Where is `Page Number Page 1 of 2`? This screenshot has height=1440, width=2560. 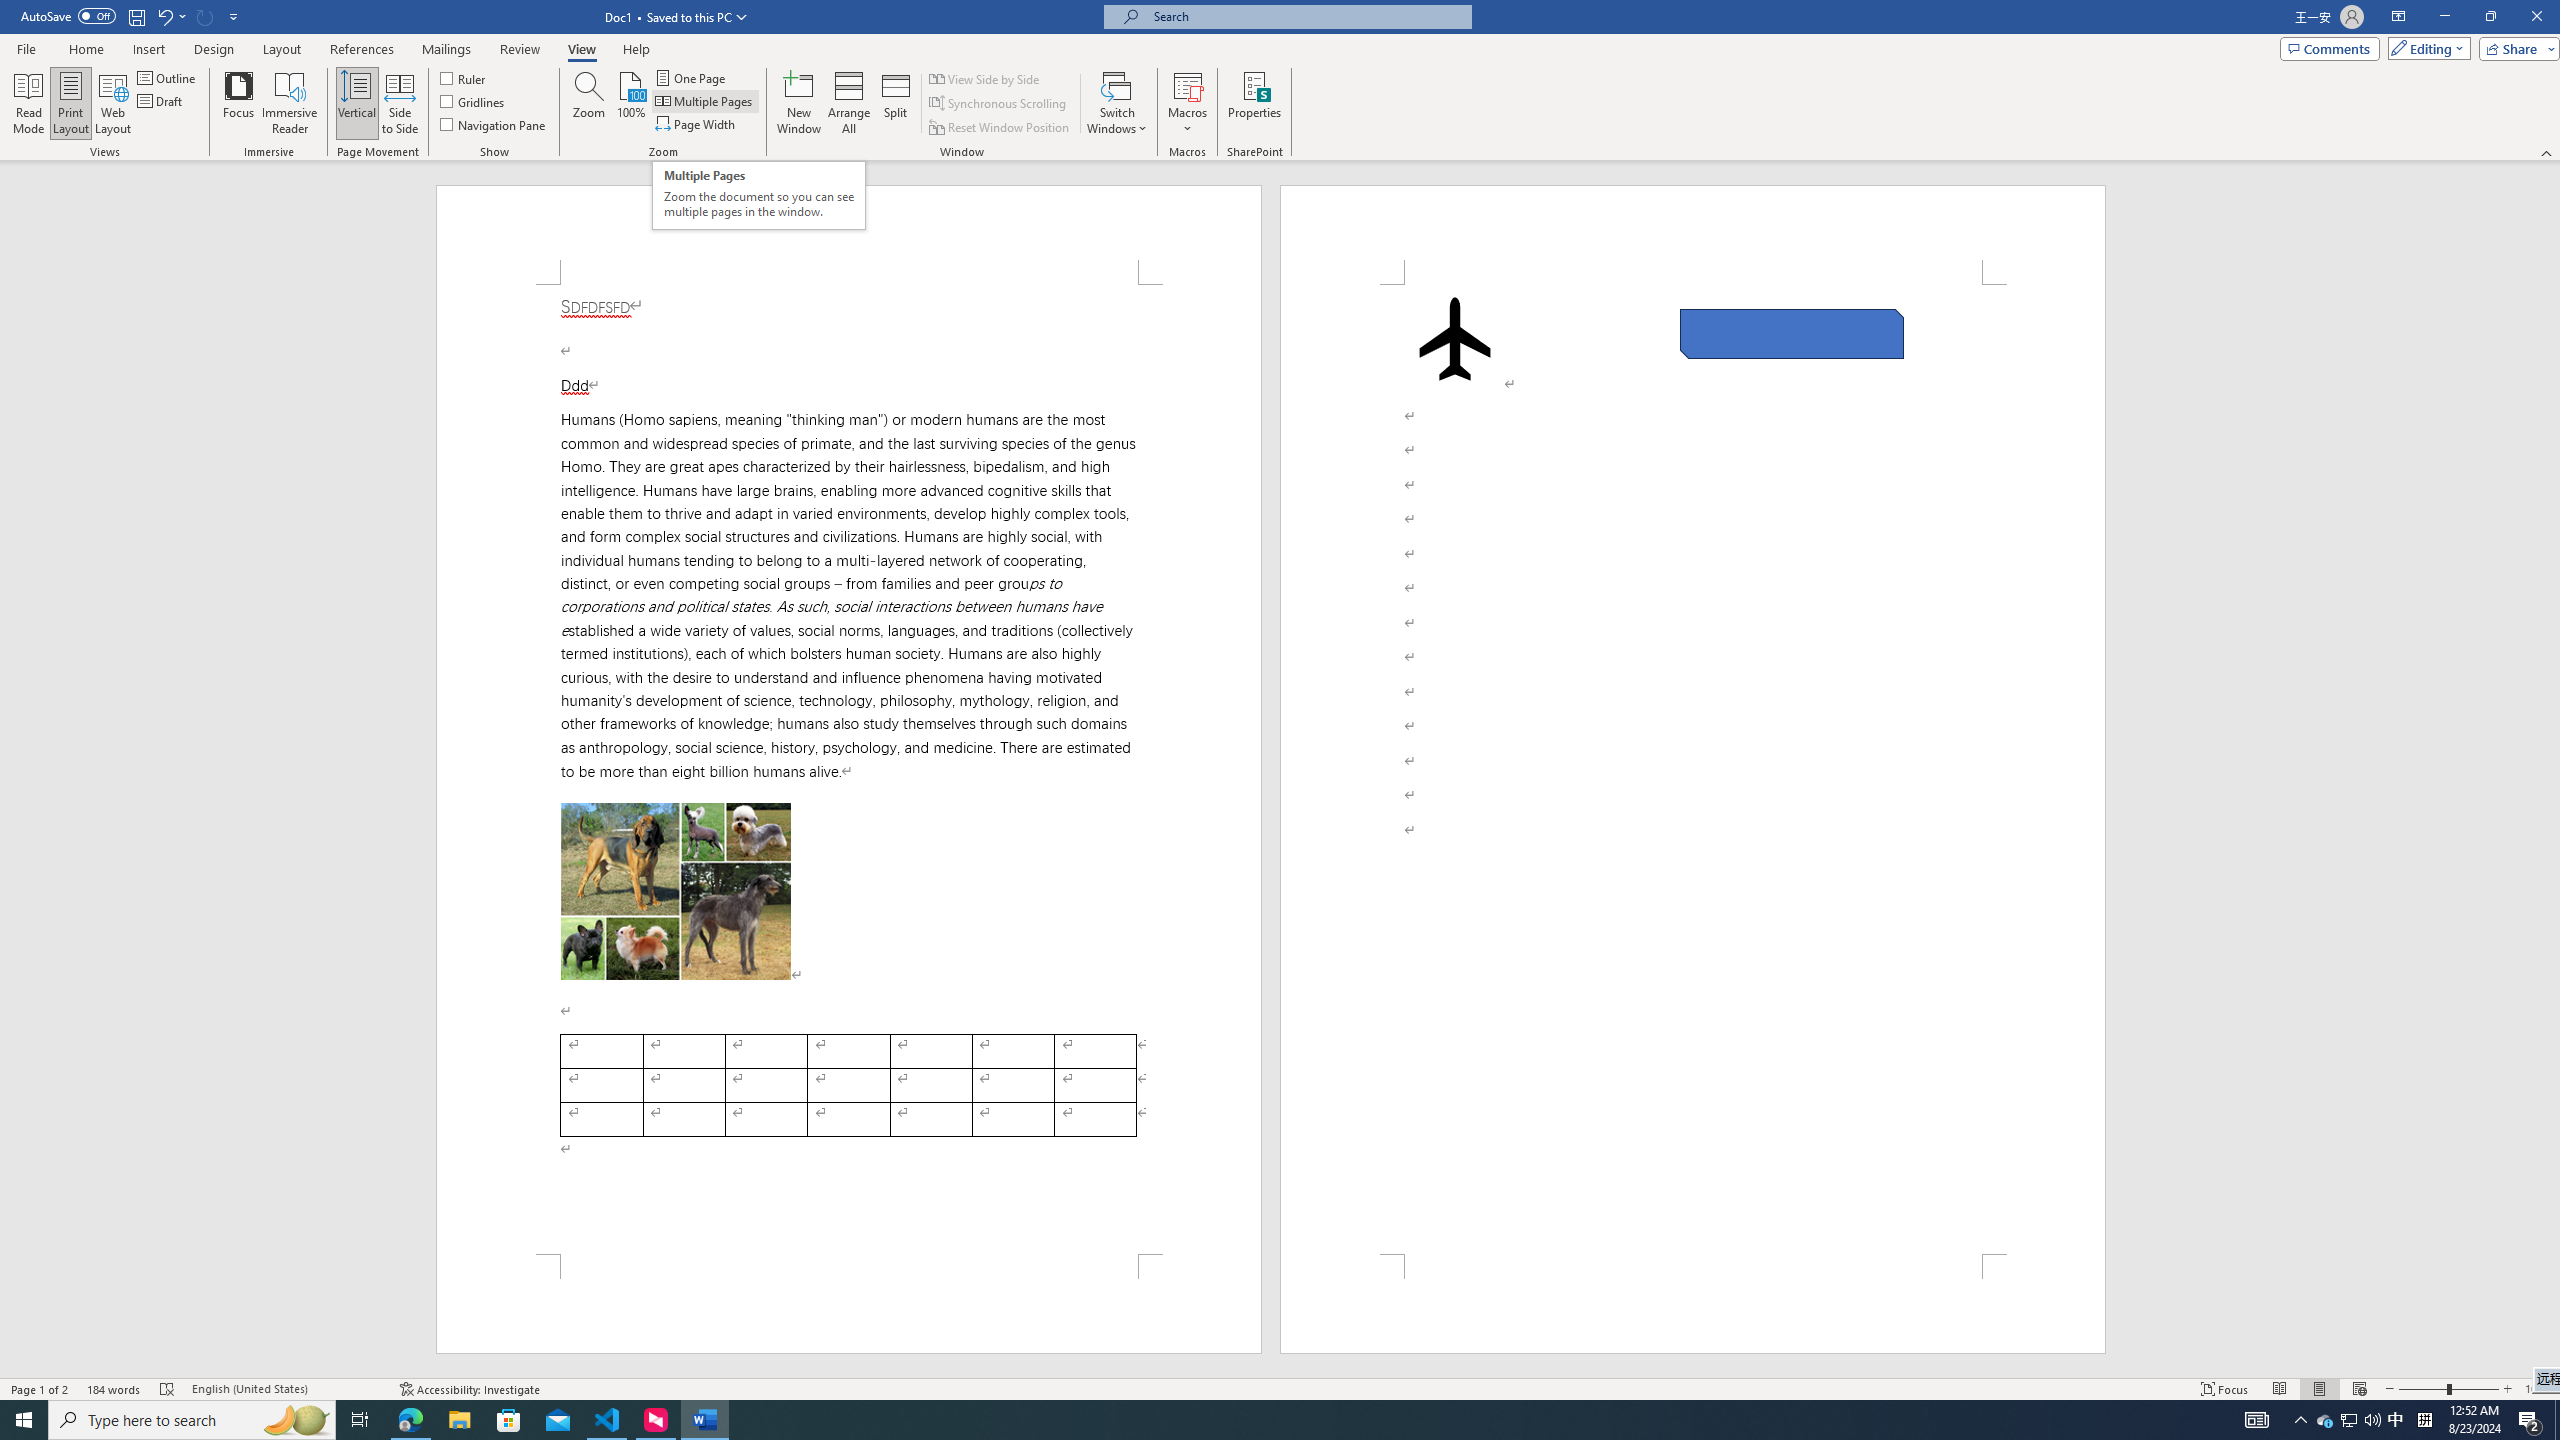 Page Number Page 1 of 2 is located at coordinates (40, 1389).